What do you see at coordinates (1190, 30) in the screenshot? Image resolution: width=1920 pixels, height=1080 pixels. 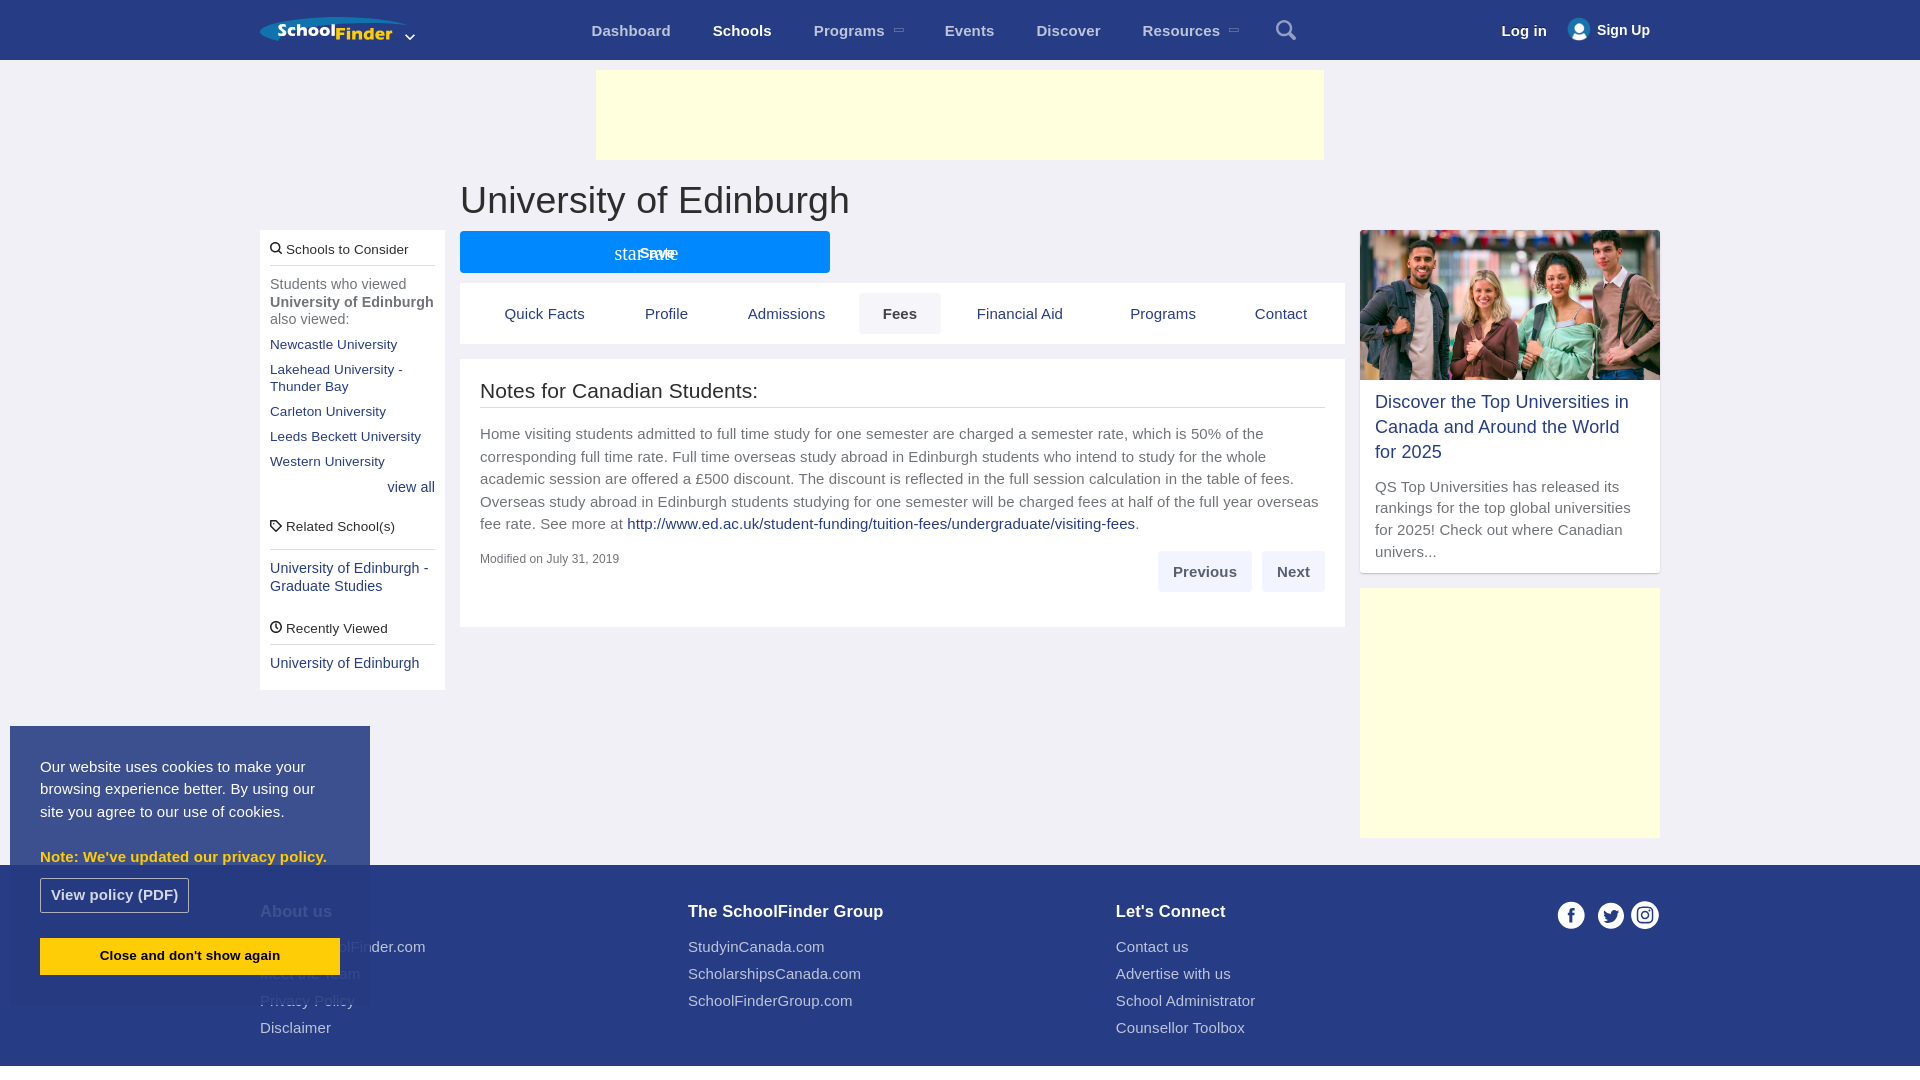 I see `Resources` at bounding box center [1190, 30].